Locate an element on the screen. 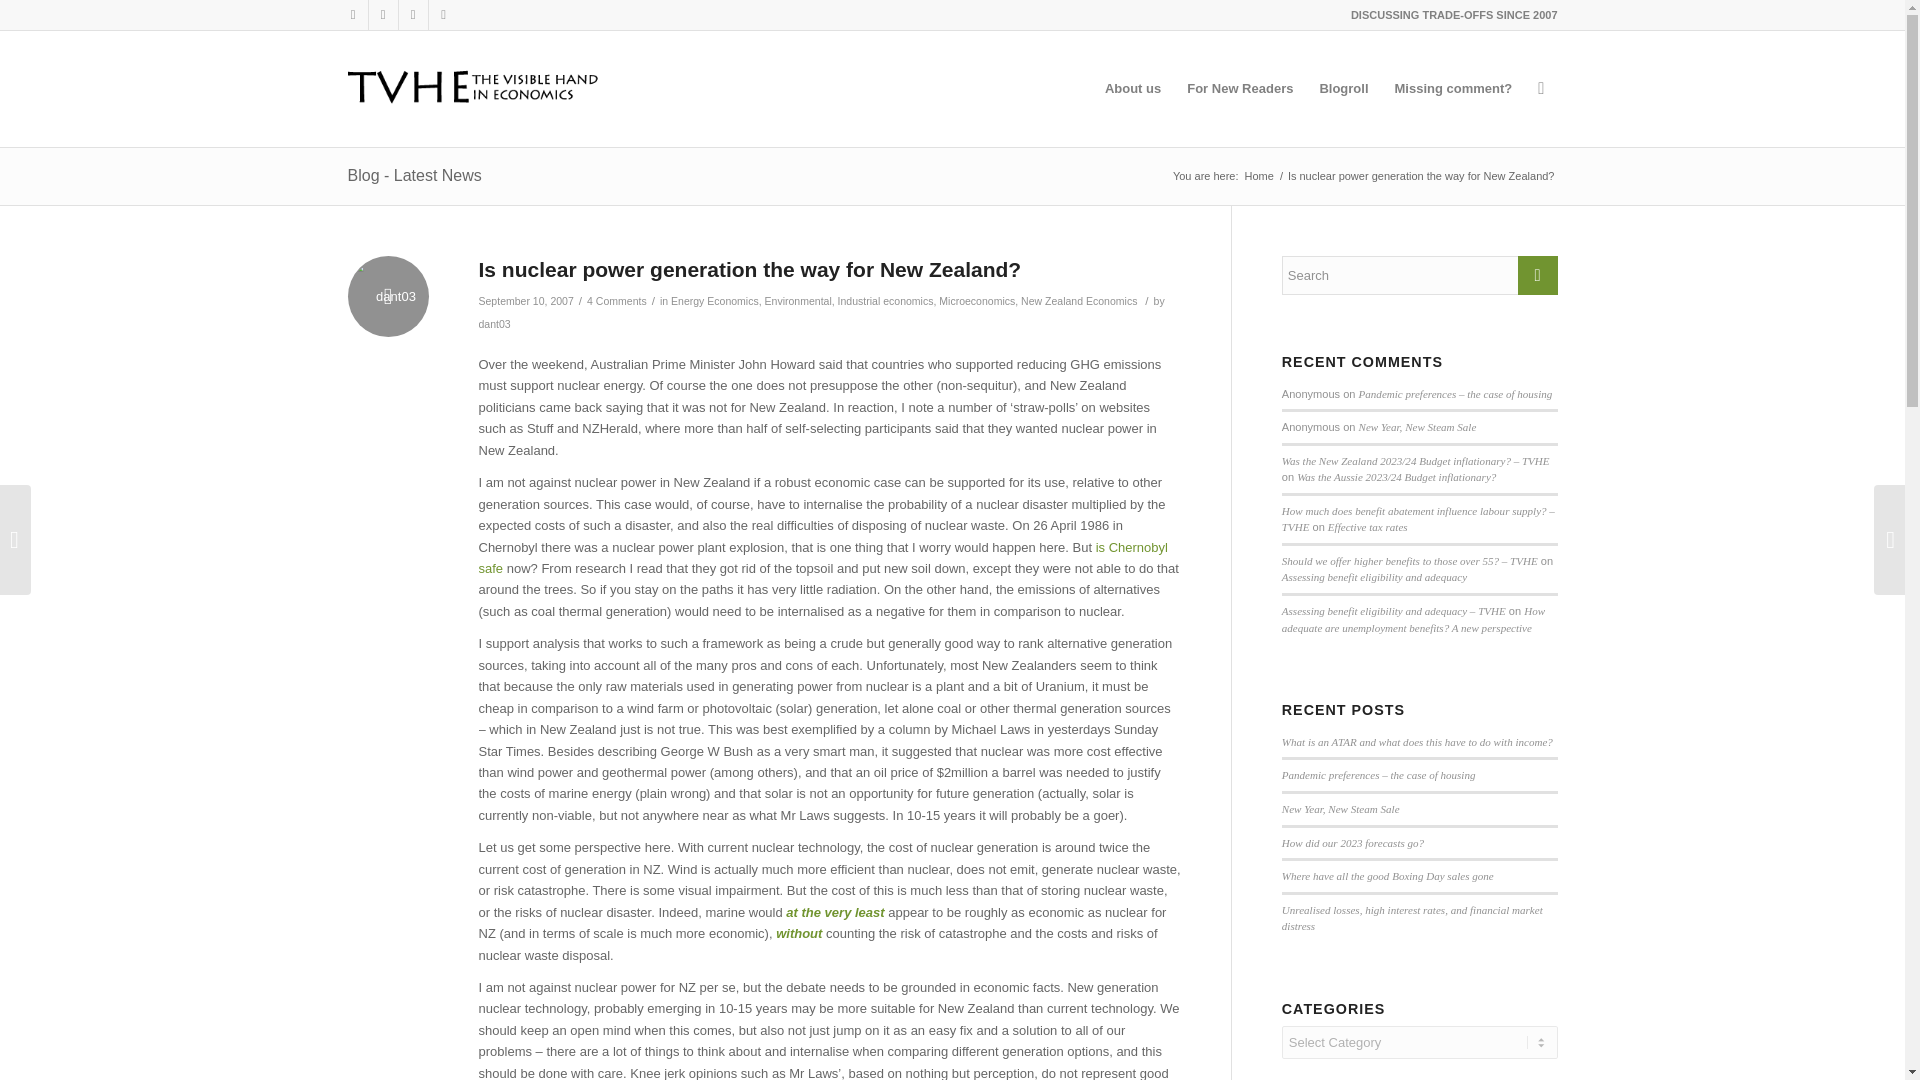 The image size is (1920, 1080). Permanent Link: Blog - Latest News is located at coordinates (414, 175).